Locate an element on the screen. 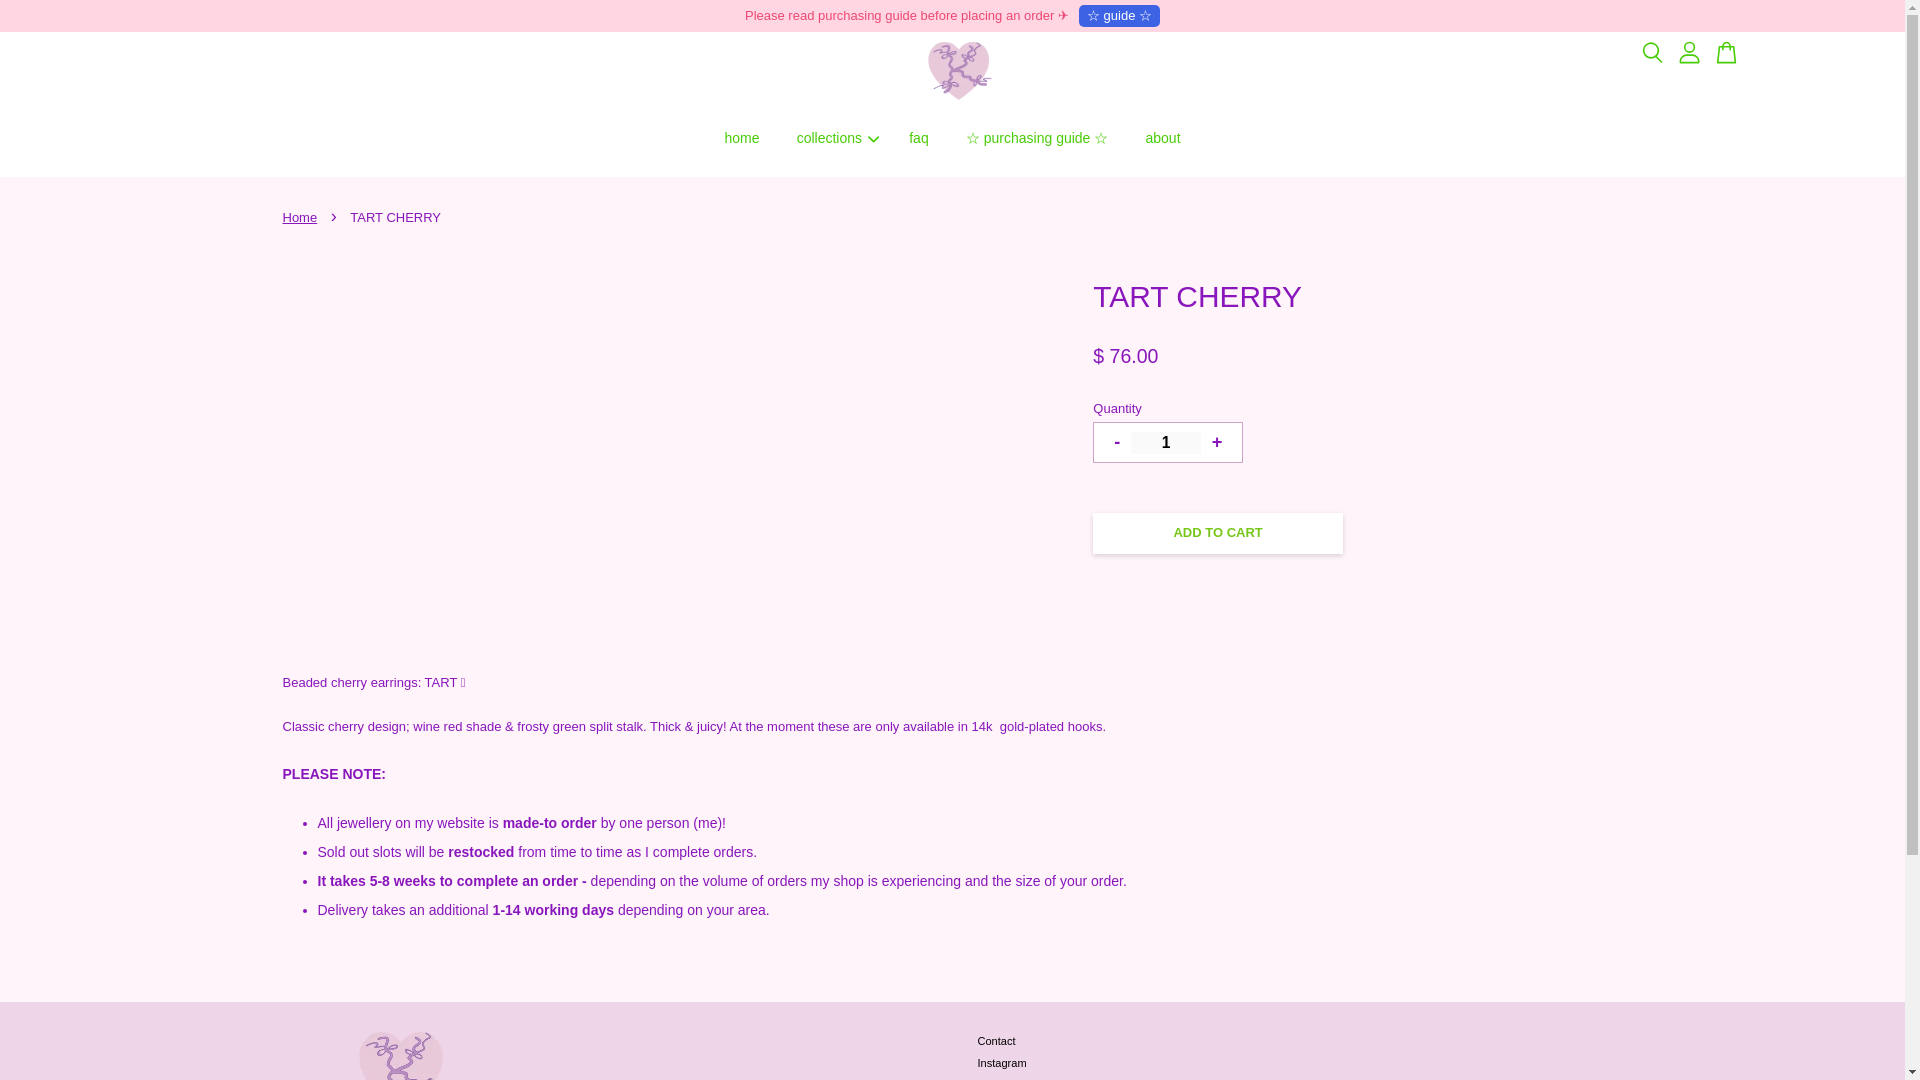  collections is located at coordinates (834, 138).